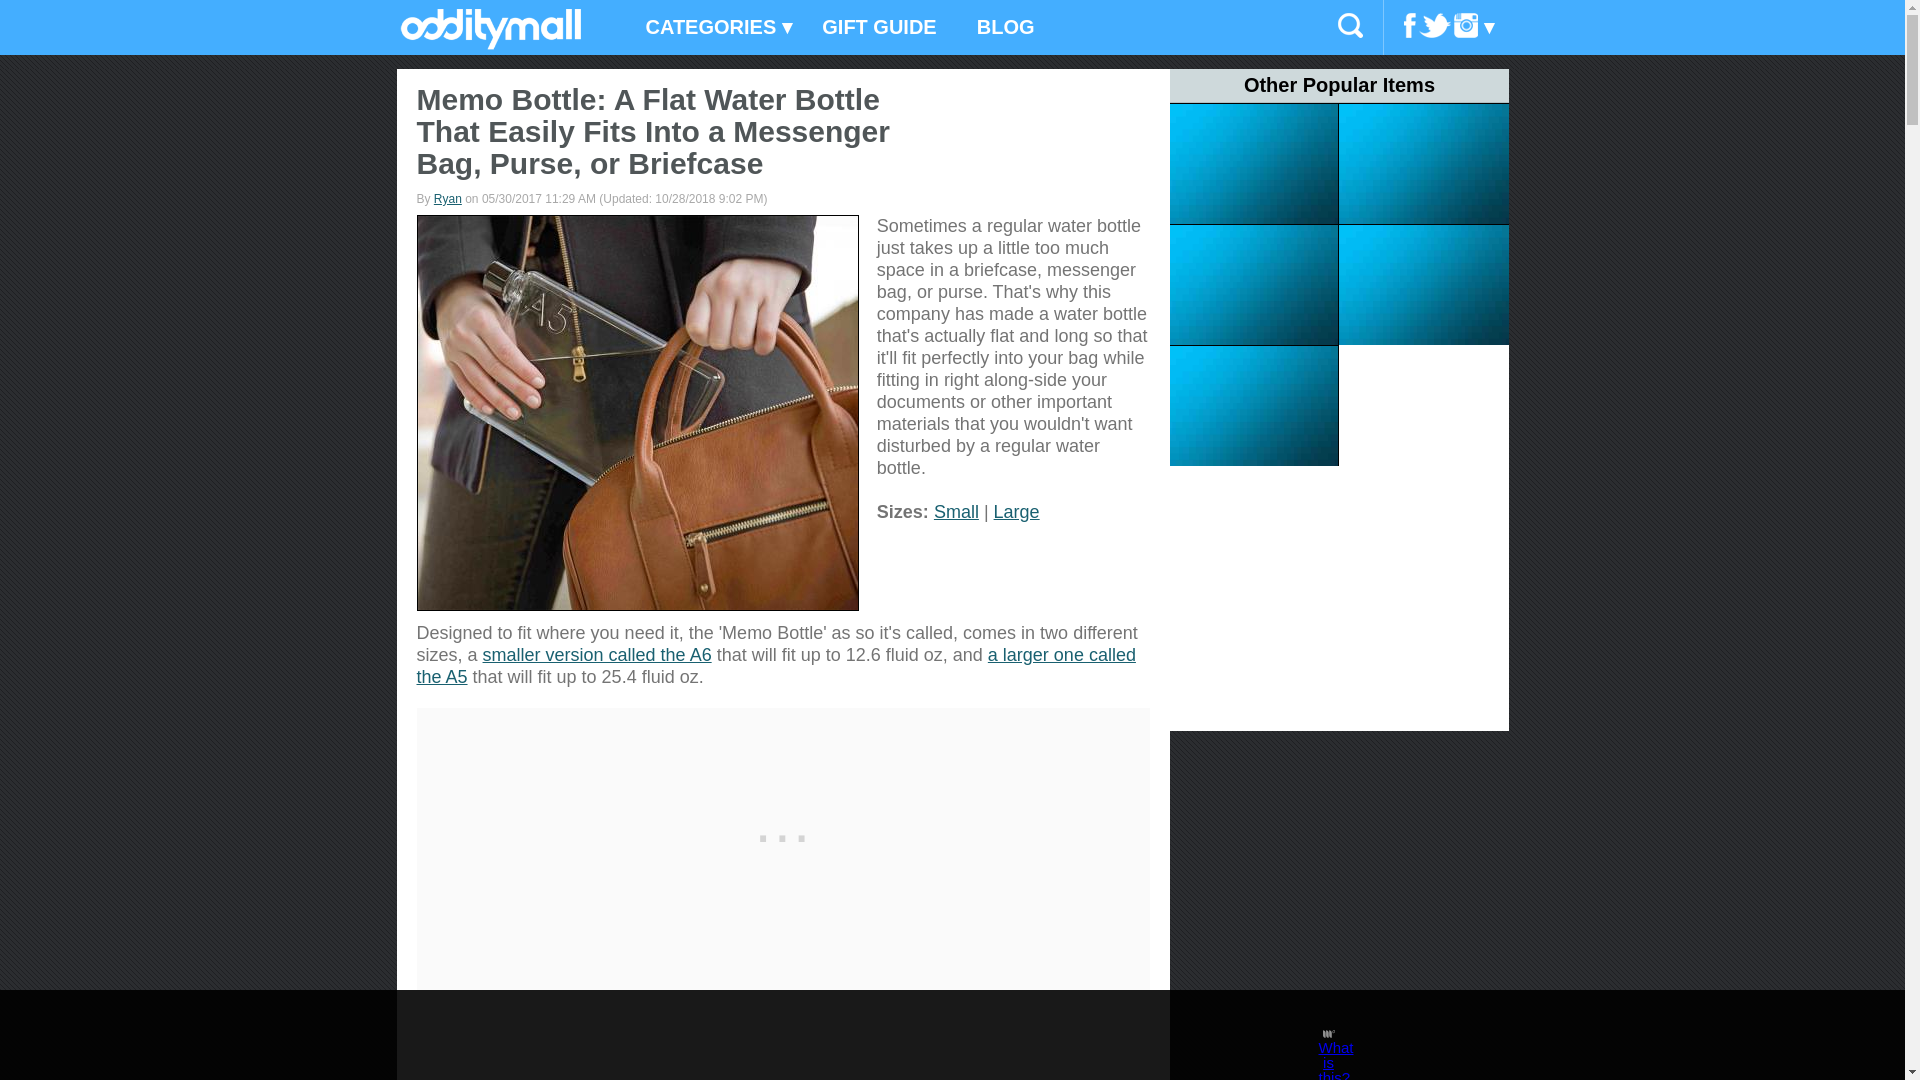 The width and height of the screenshot is (1920, 1080). I want to click on Ryan, so click(448, 199).